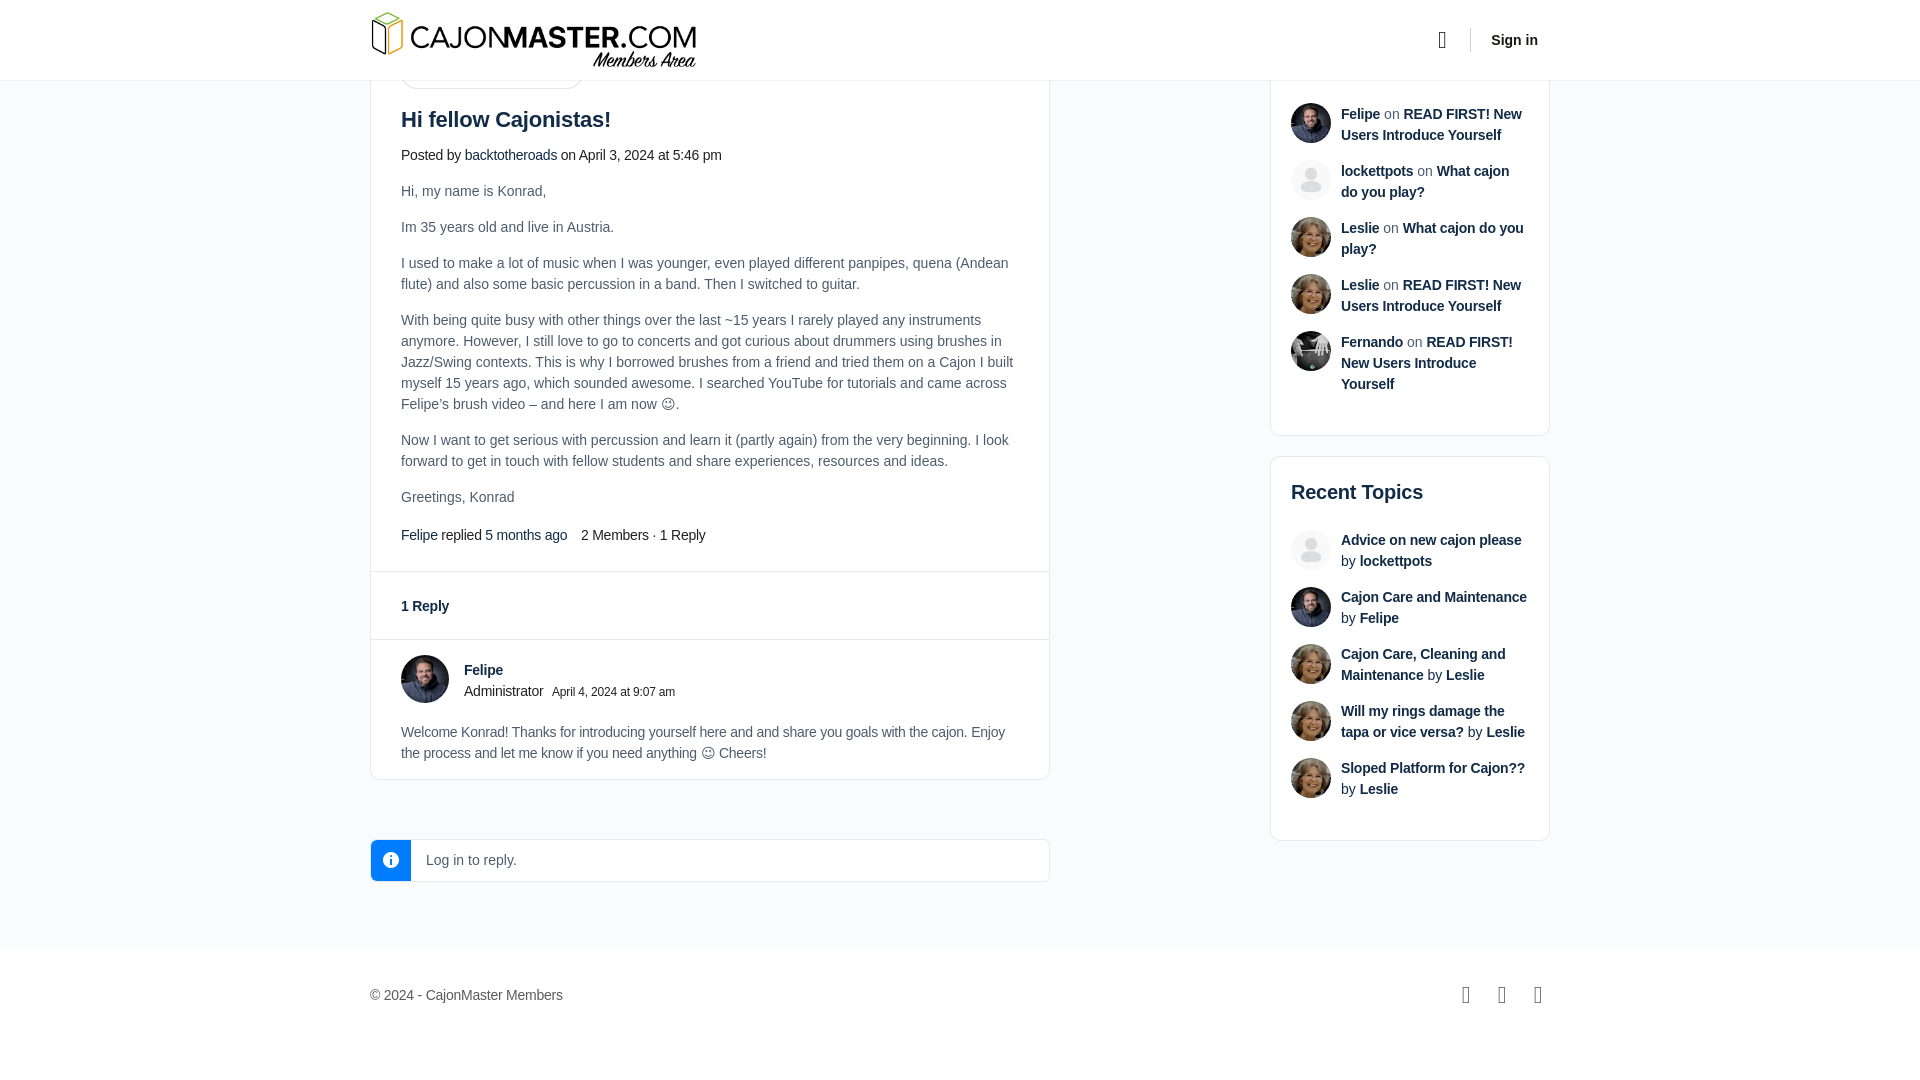  Describe the element at coordinates (526, 535) in the screenshot. I see `5 months ago` at that location.